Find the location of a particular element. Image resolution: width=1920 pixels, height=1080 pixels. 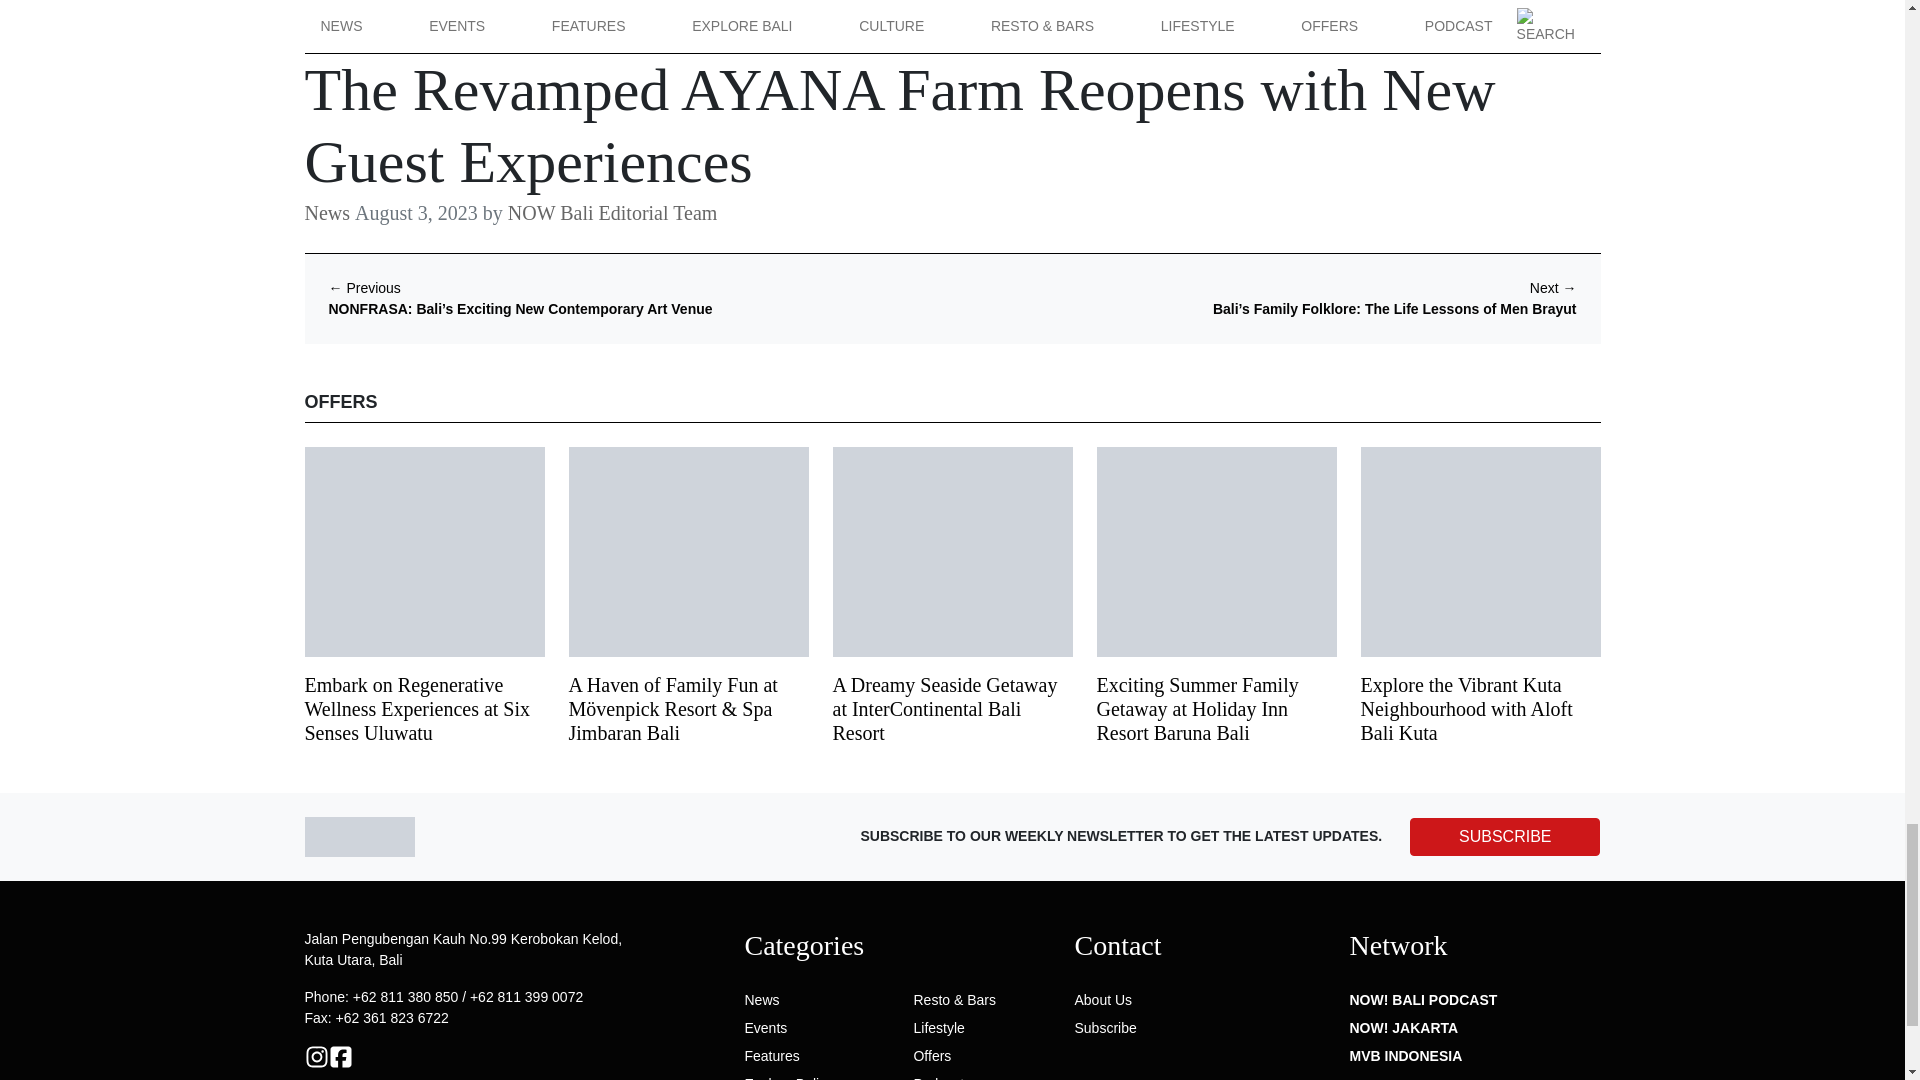

Instagraqm is located at coordinates (316, 1054).